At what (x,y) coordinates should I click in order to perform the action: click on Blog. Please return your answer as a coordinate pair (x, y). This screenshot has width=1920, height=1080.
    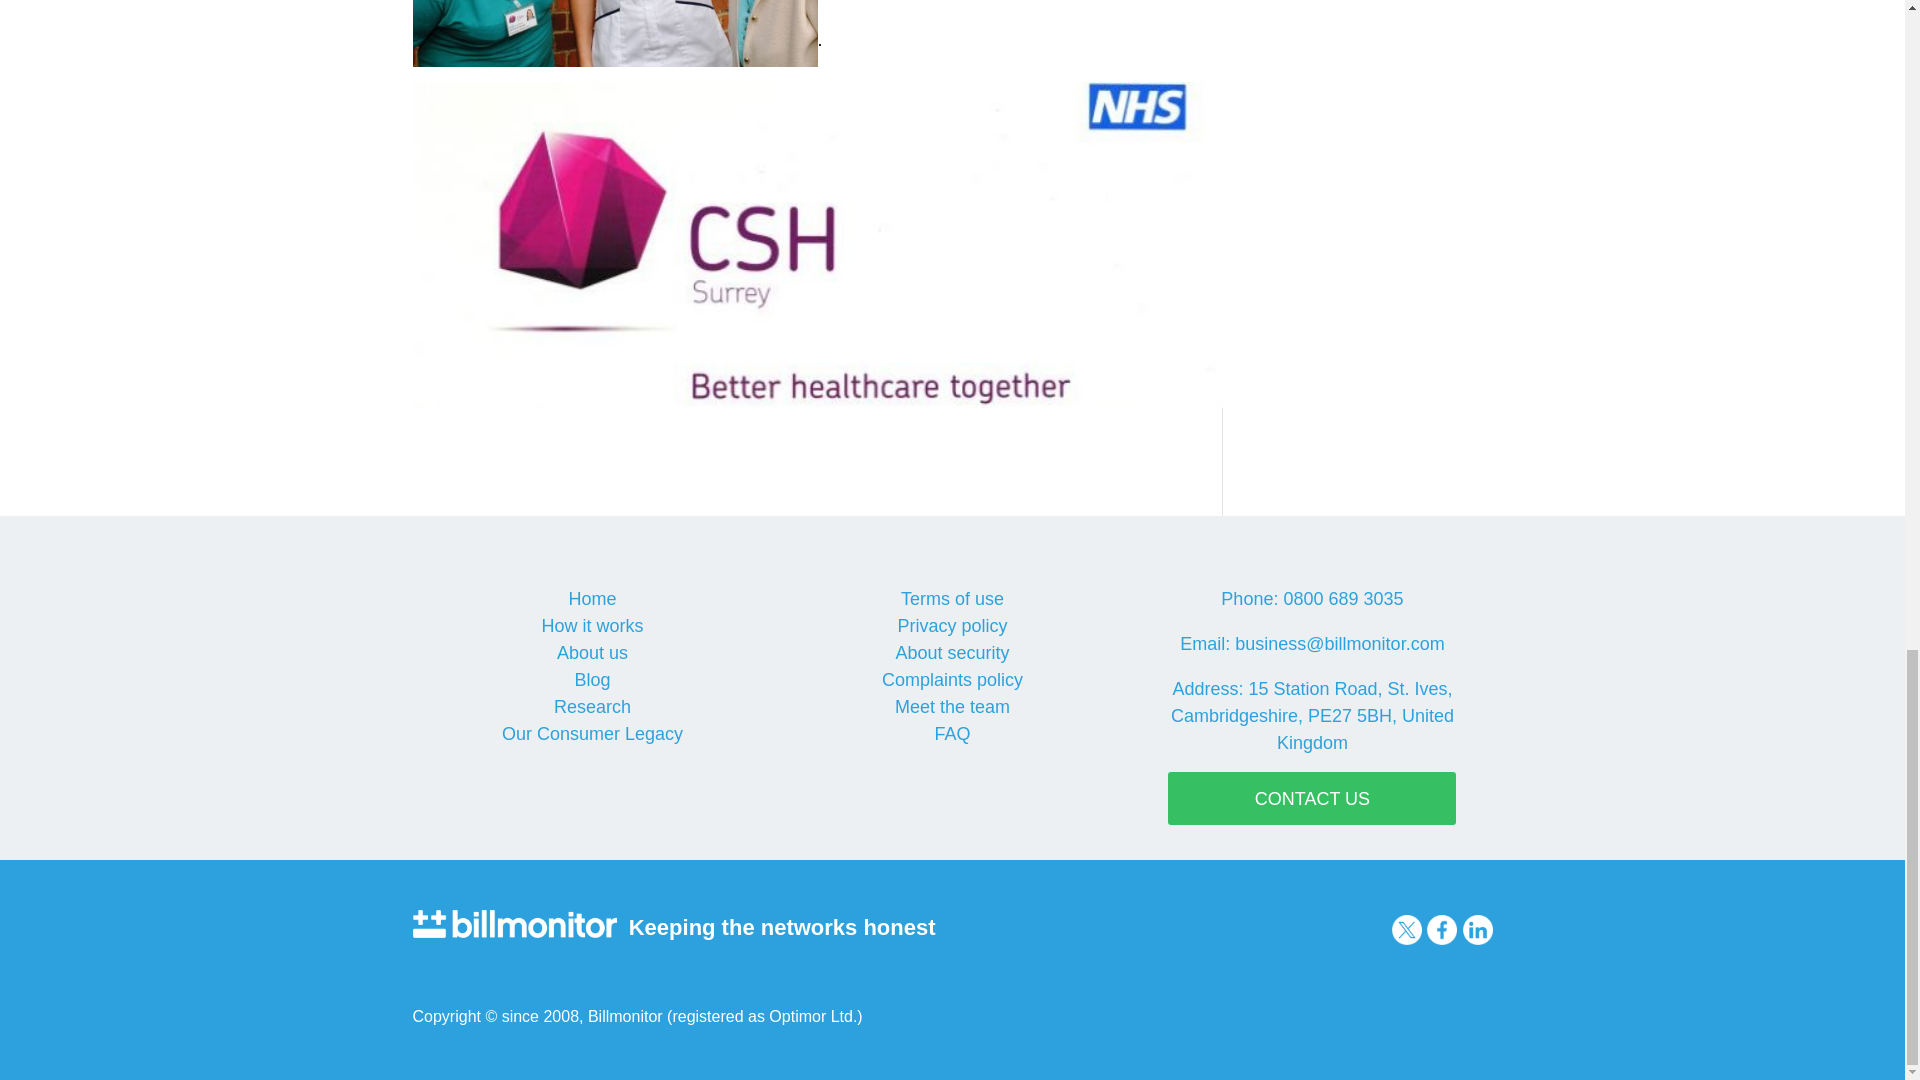
    Looking at the image, I should click on (592, 680).